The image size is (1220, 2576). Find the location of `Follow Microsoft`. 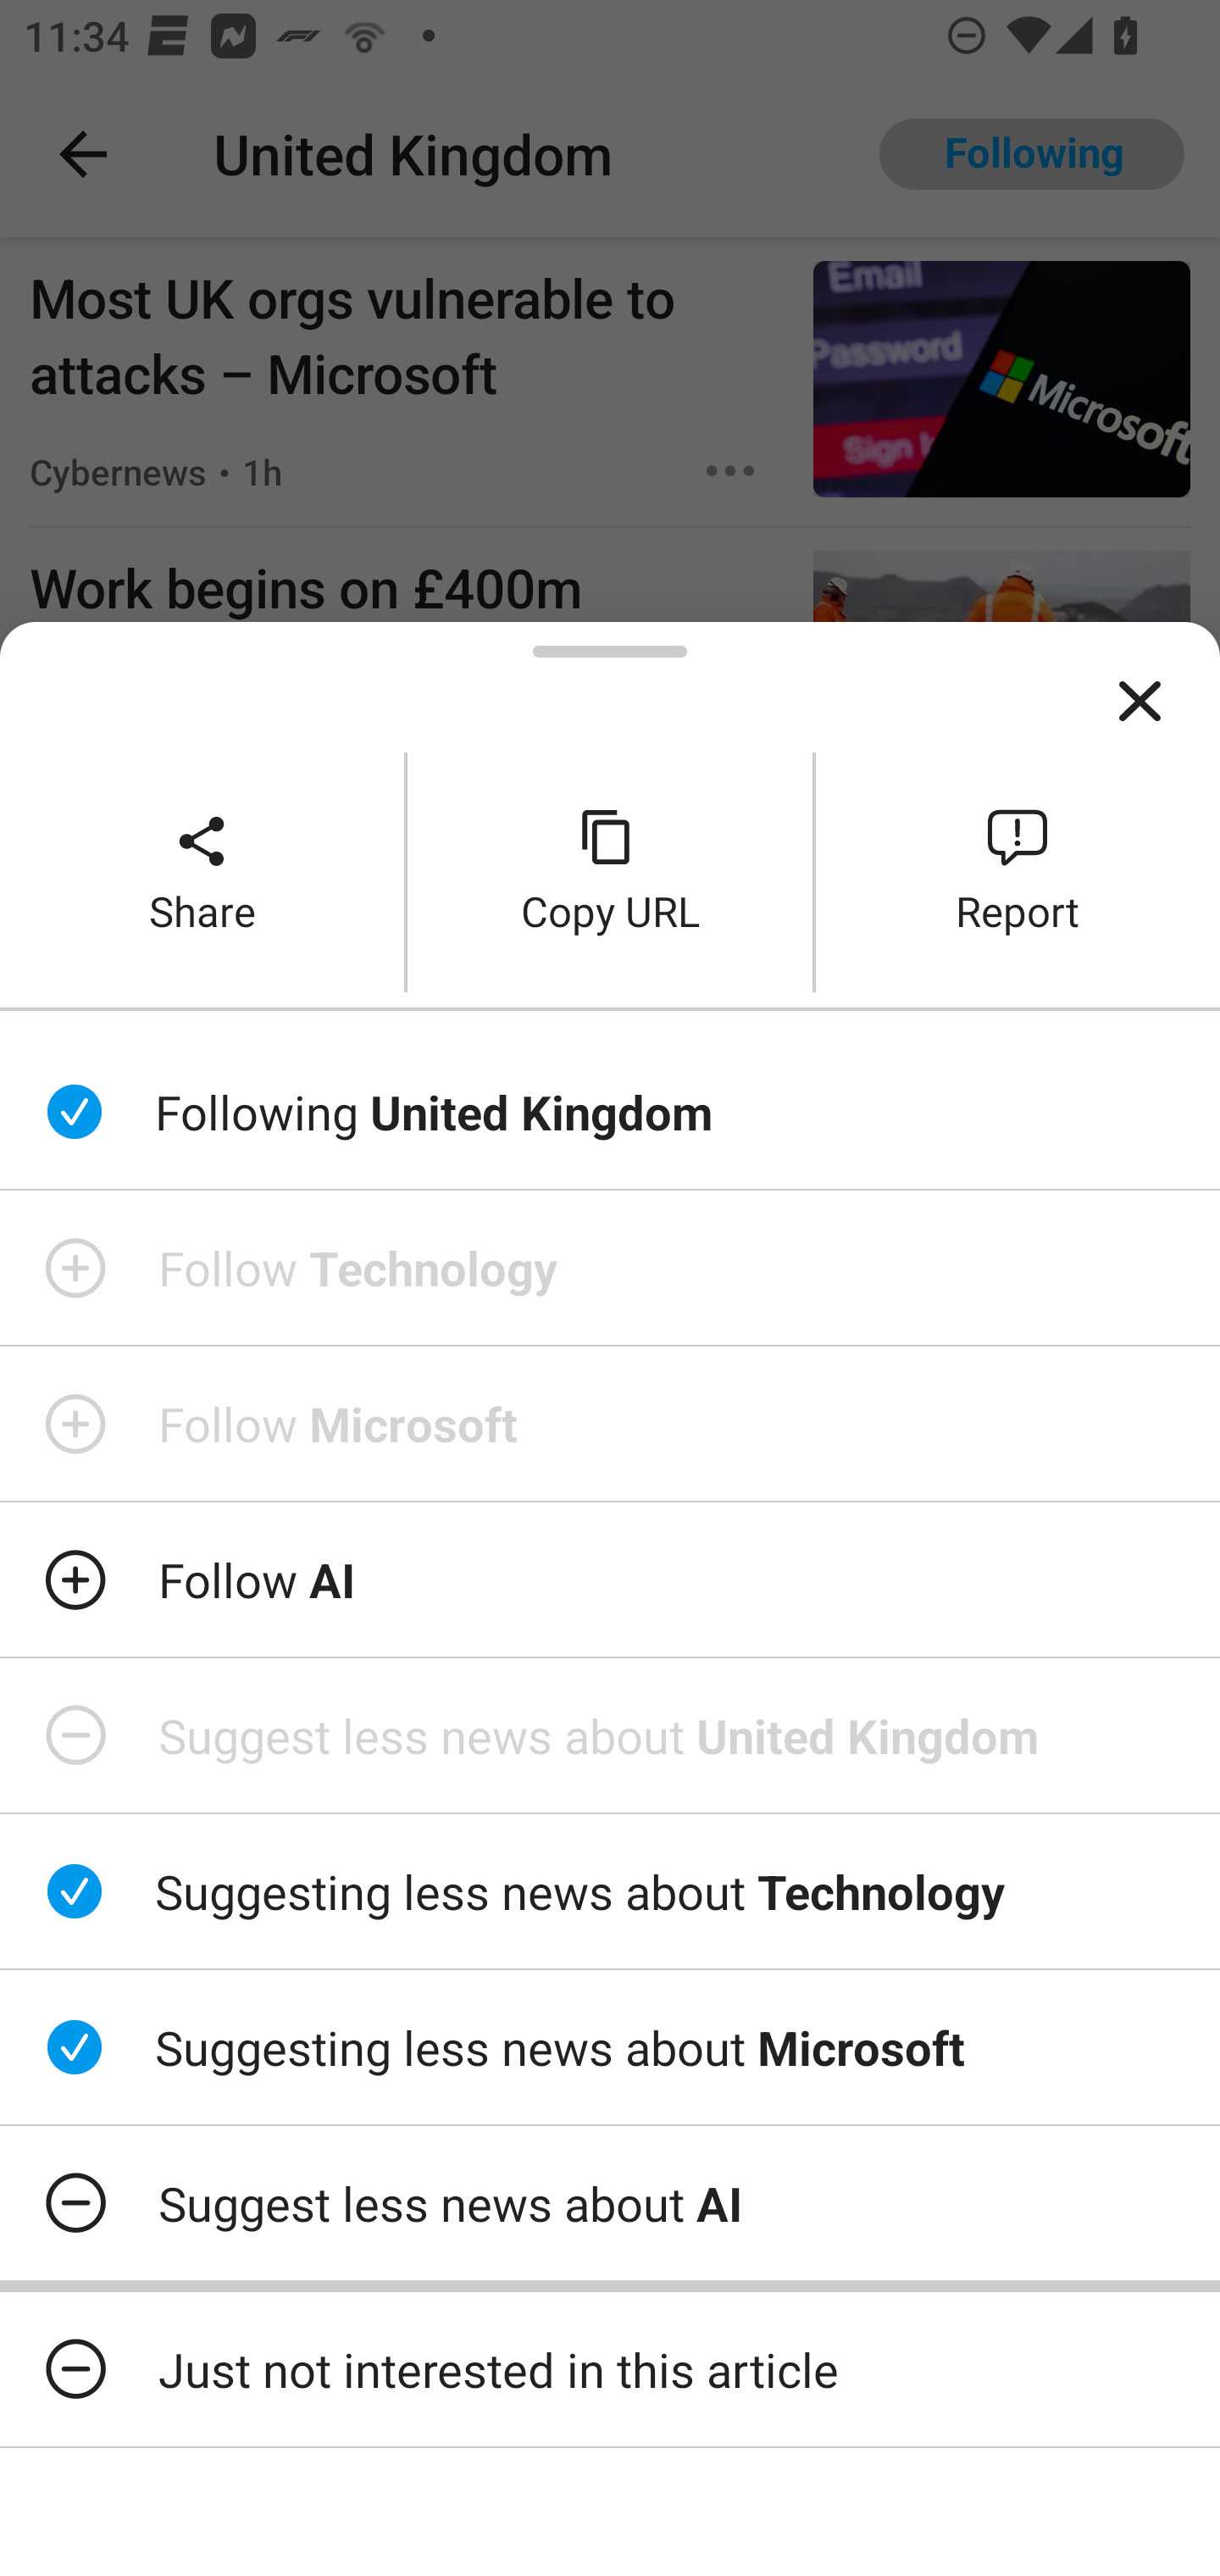

Follow Microsoft is located at coordinates (610, 1424).